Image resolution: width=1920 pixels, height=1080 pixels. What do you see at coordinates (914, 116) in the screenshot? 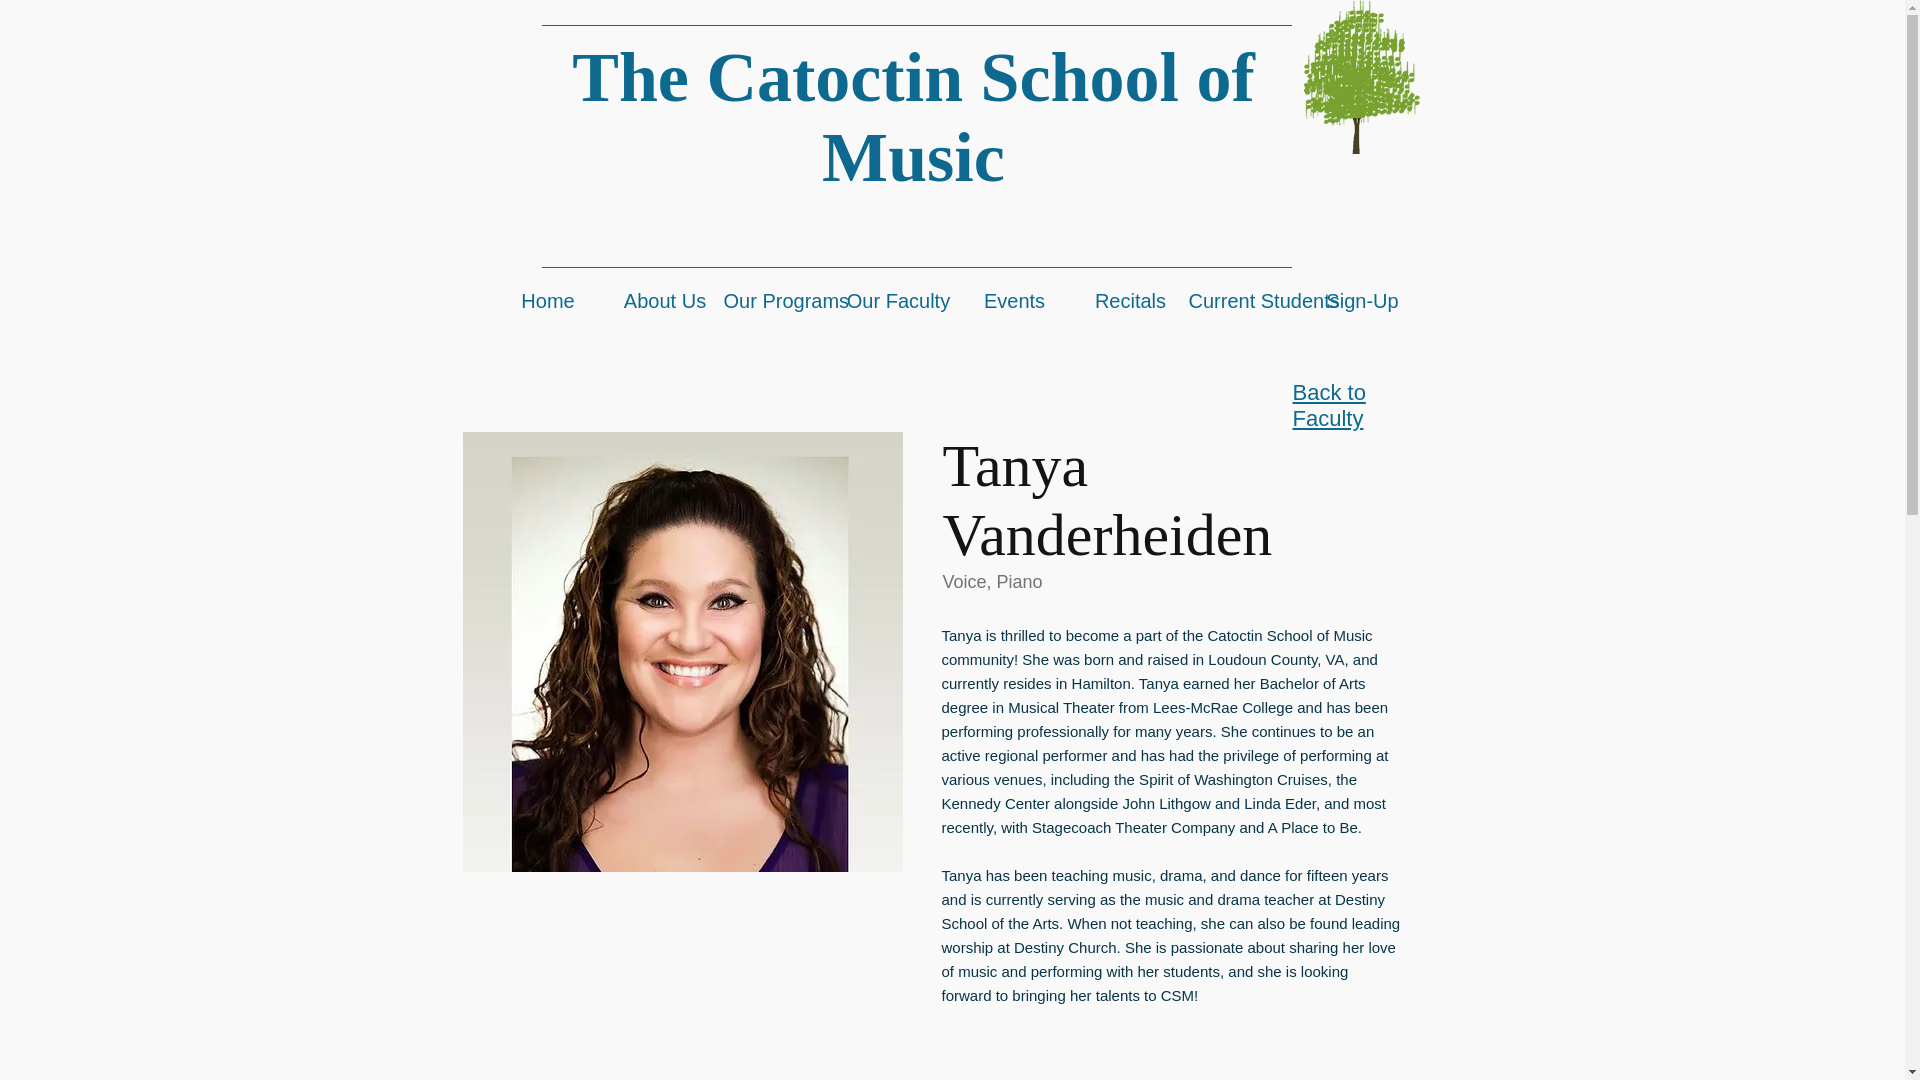
I see `The Catoctin School of Music` at bounding box center [914, 116].